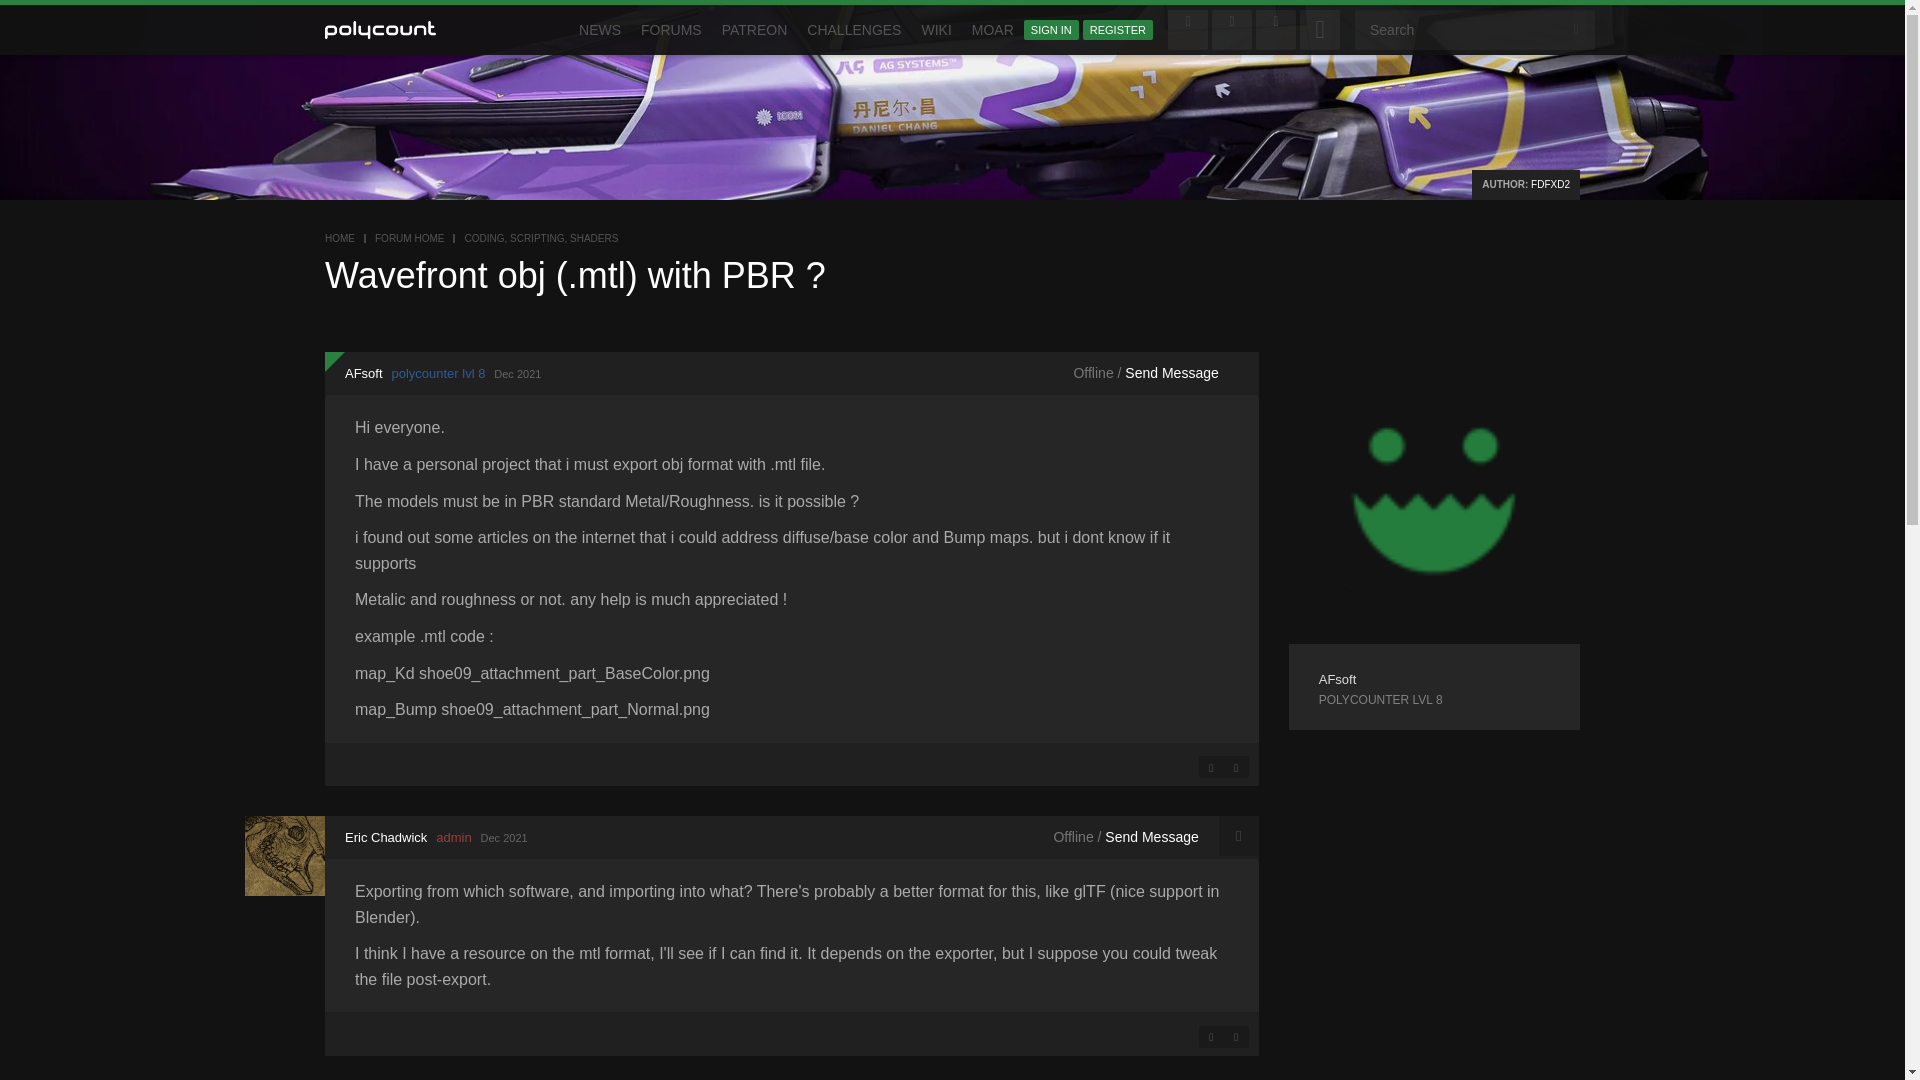 This screenshot has height=1080, width=1920. I want to click on WIKI, so click(936, 30).